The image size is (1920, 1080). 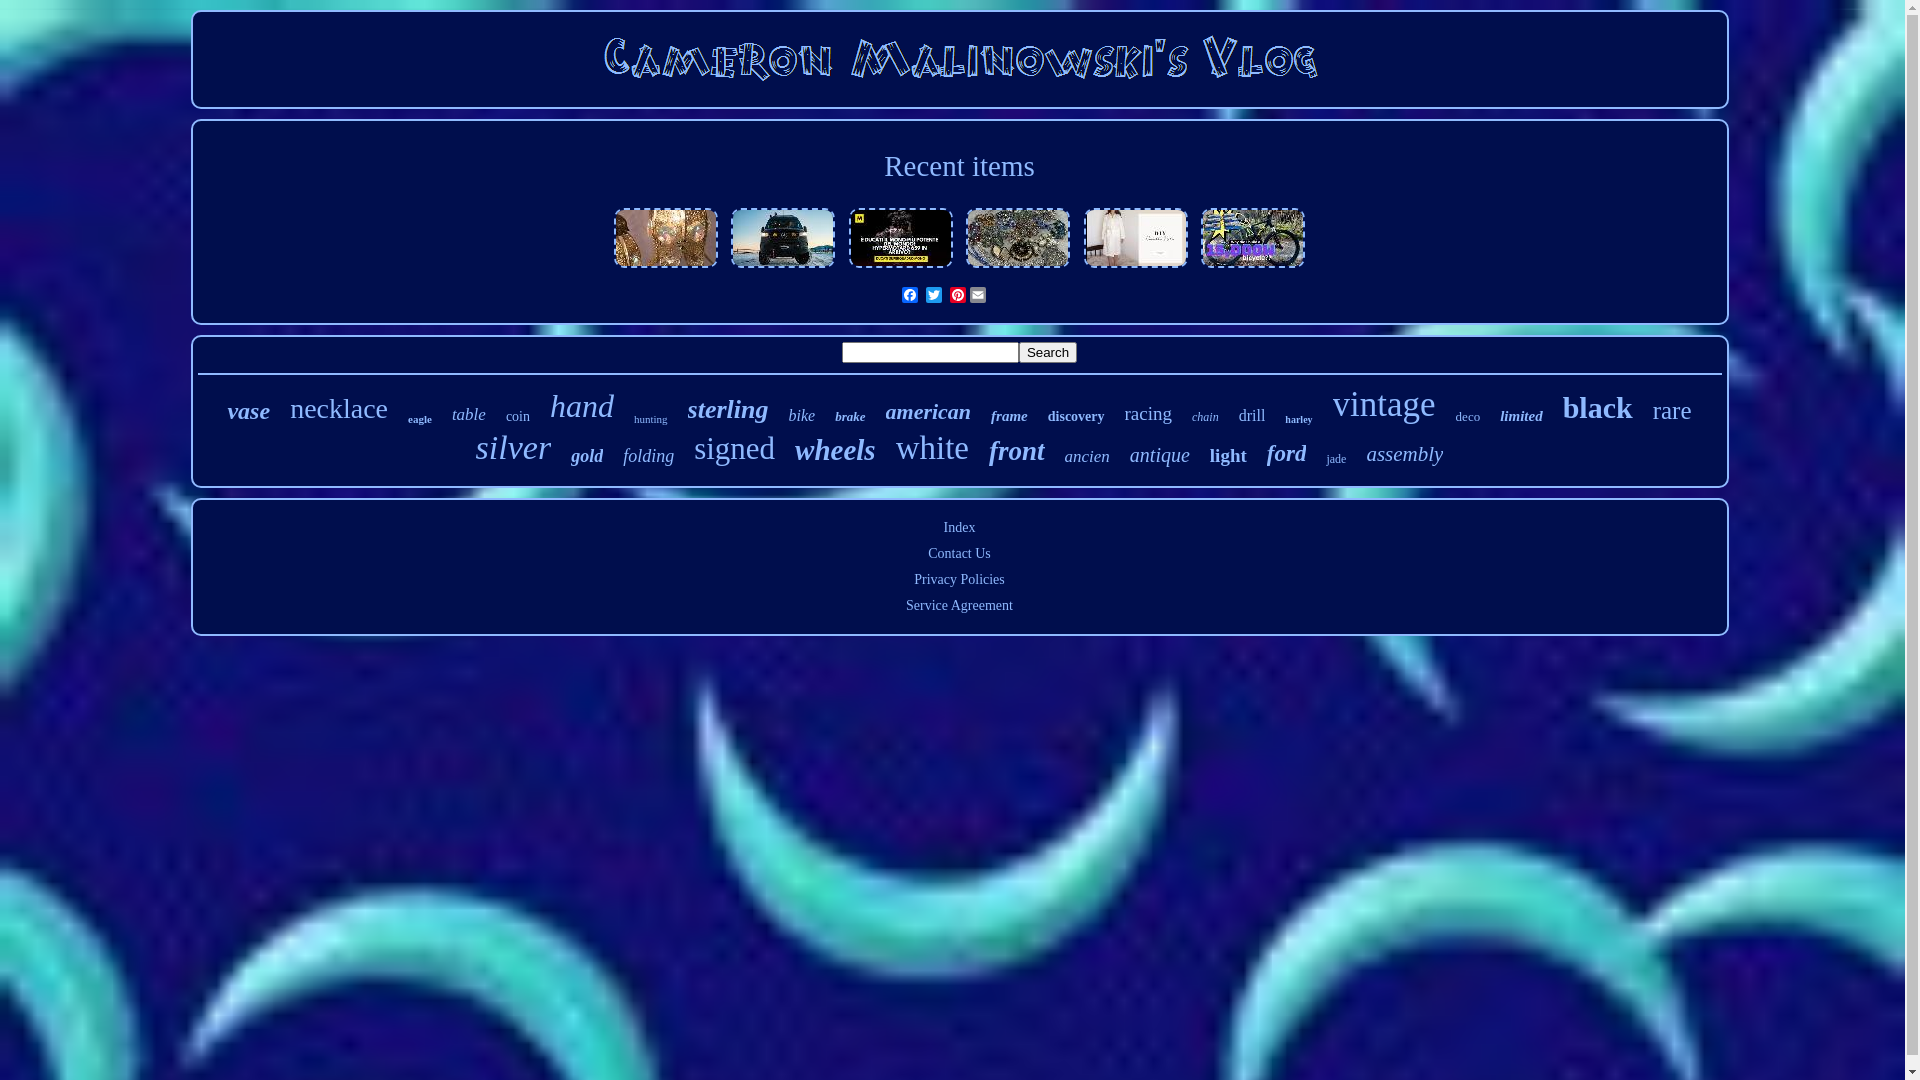 I want to click on Pinterest, so click(x=958, y=295).